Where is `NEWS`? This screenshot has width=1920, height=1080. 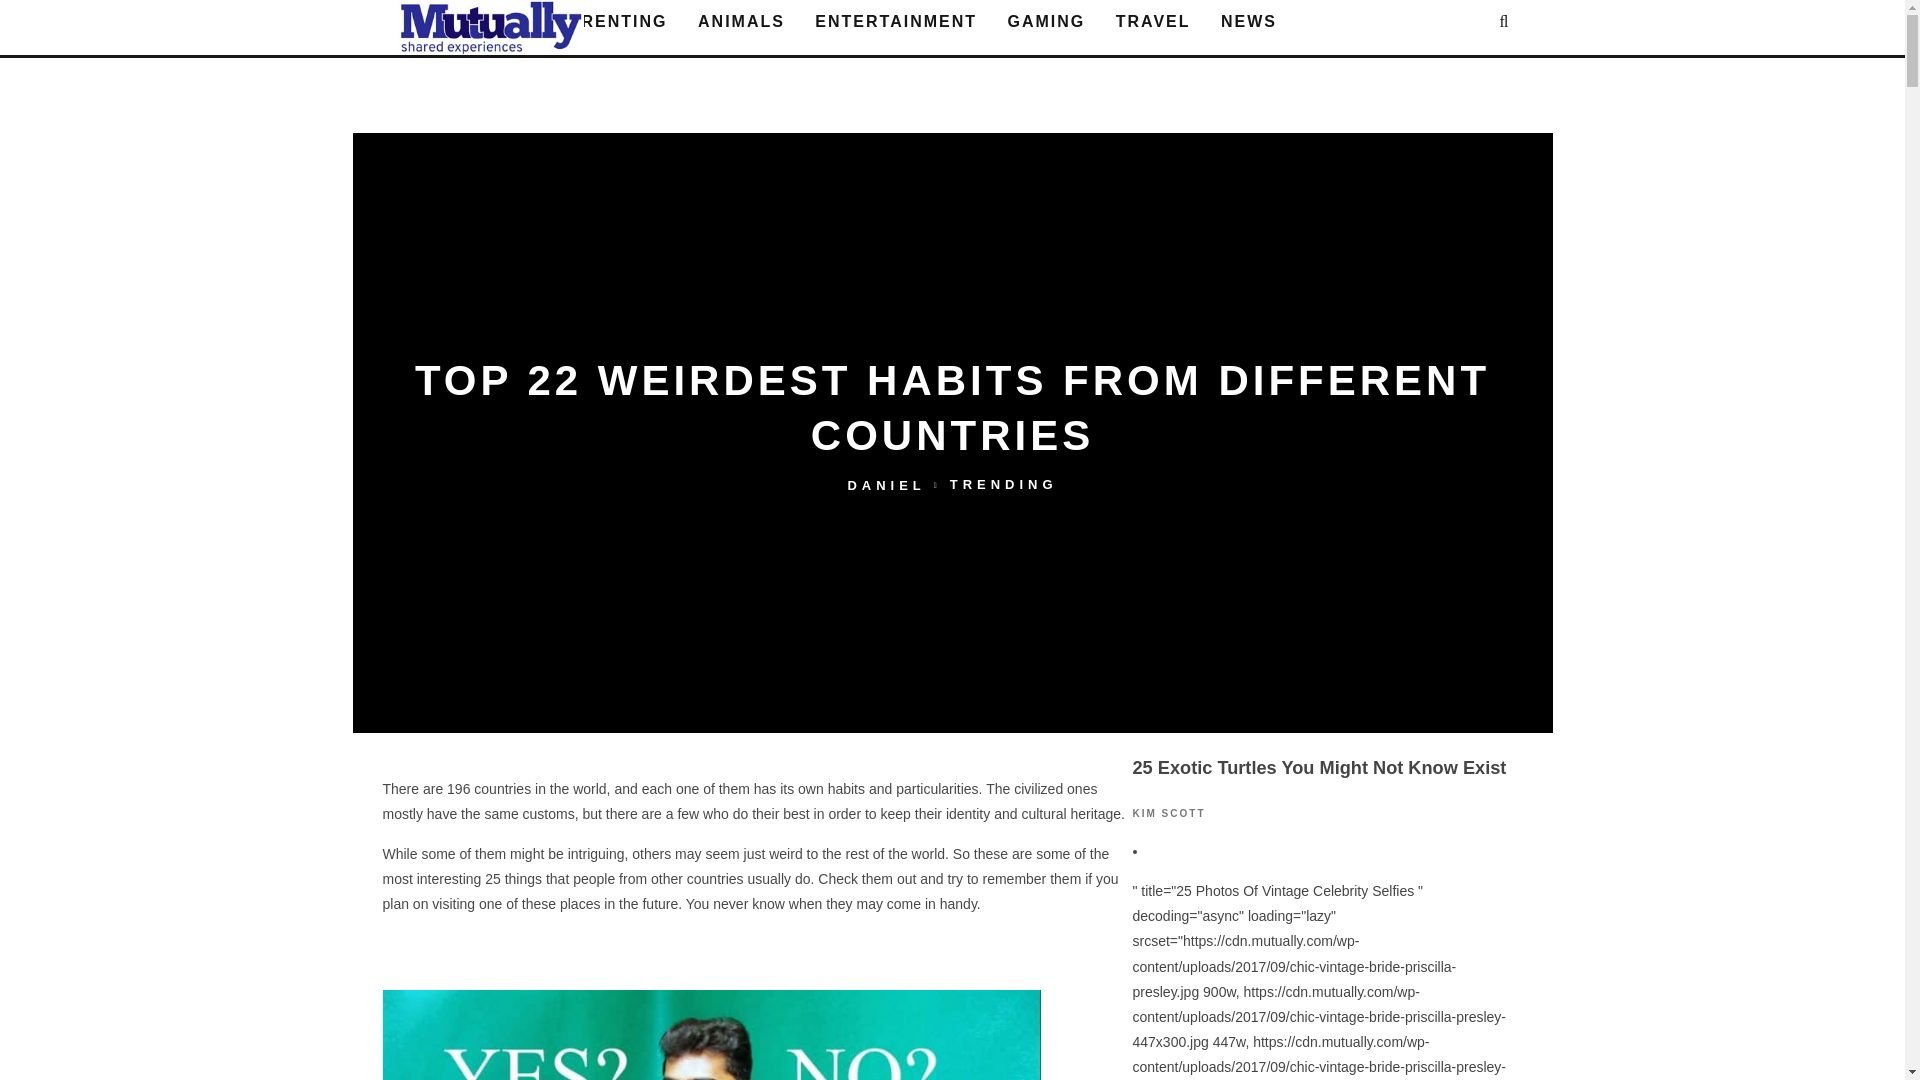 NEWS is located at coordinates (1248, 22).